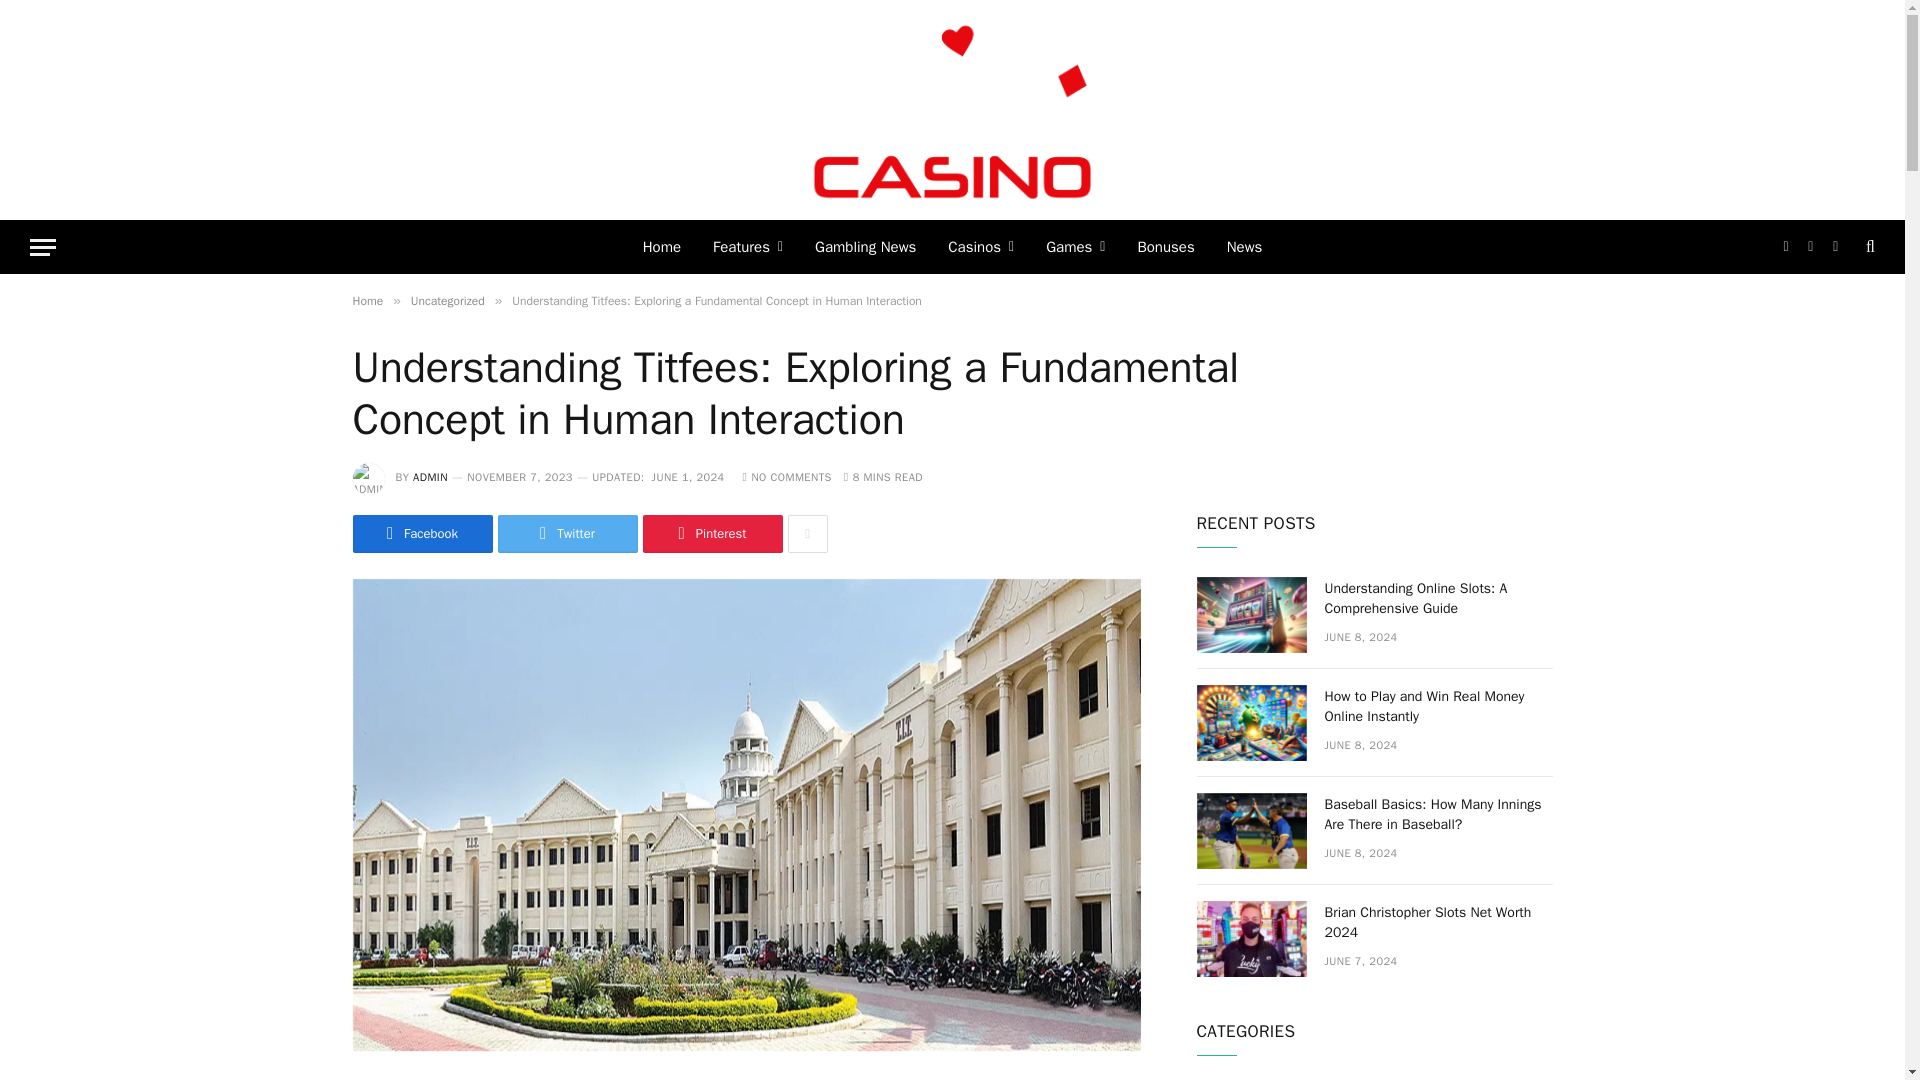 This screenshot has height=1080, width=1920. I want to click on Gambling News, so click(864, 247).